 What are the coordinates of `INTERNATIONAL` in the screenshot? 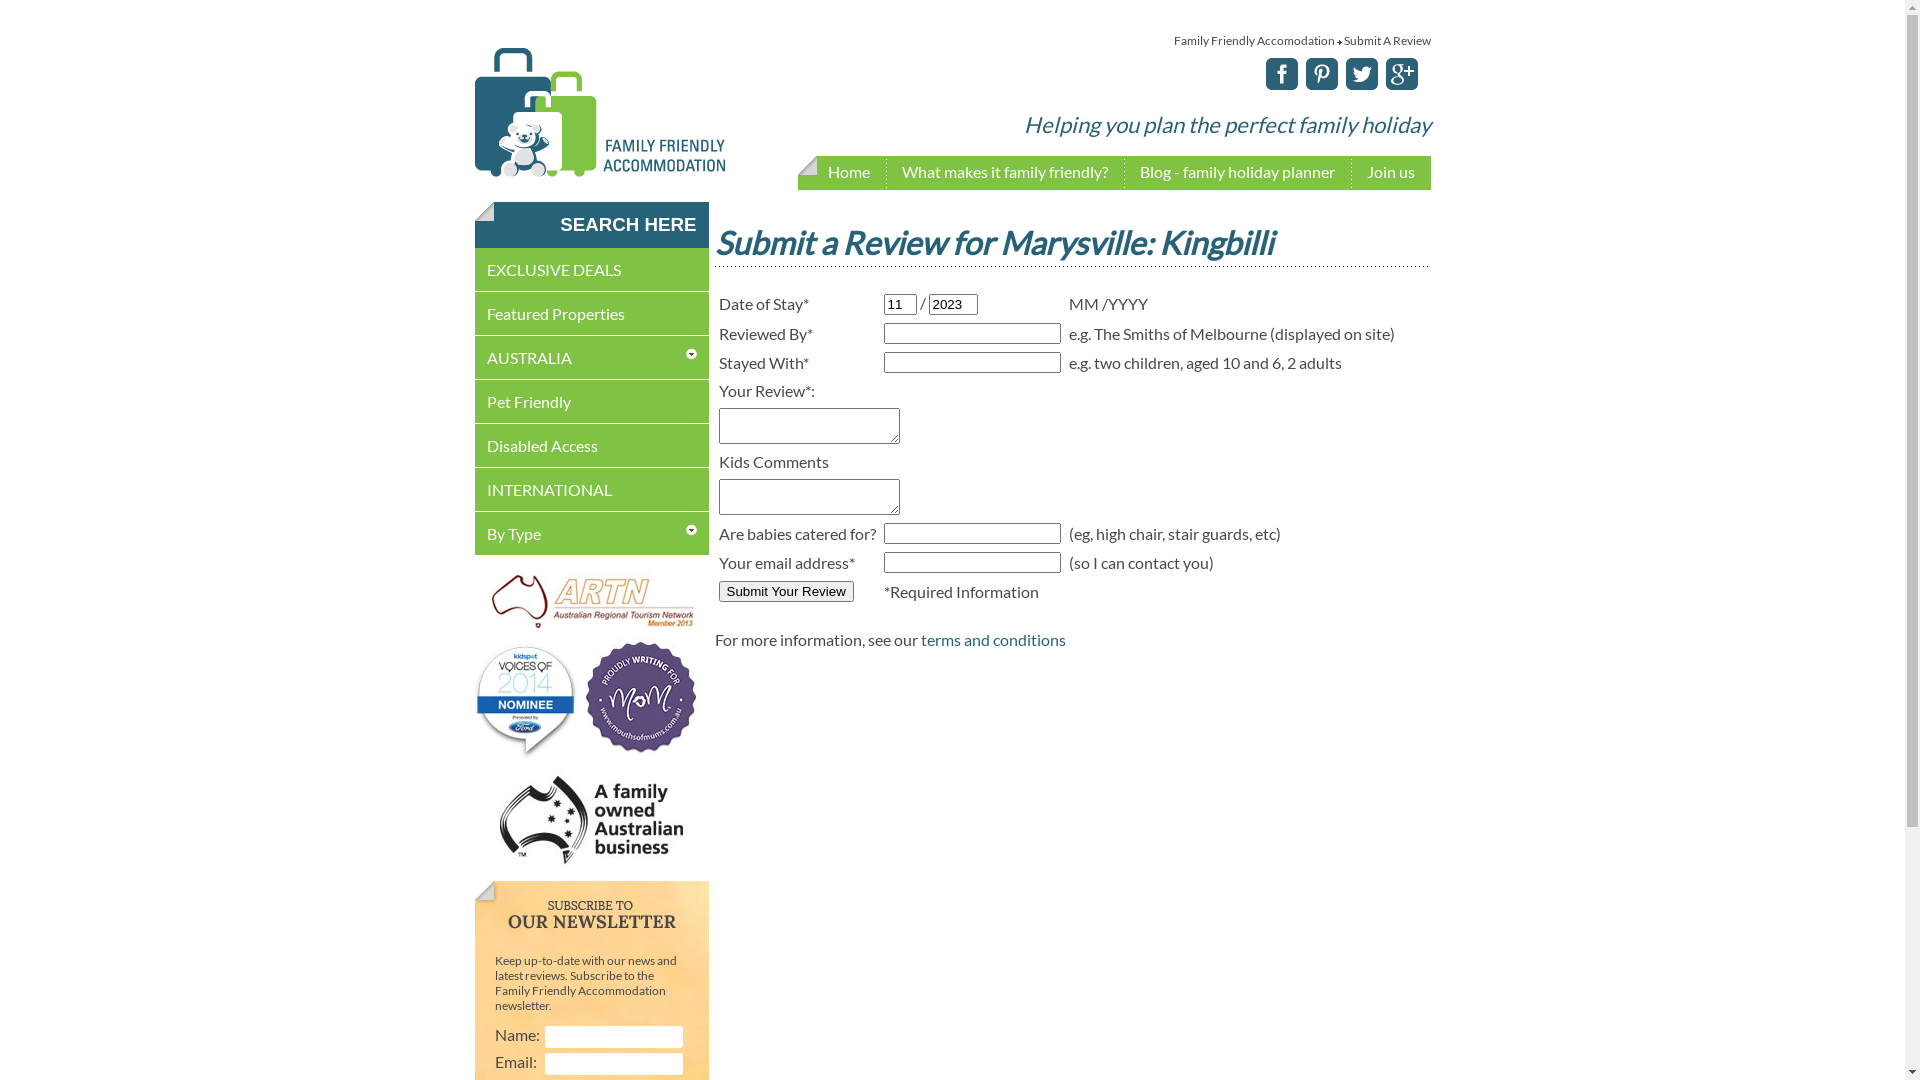 It's located at (548, 490).